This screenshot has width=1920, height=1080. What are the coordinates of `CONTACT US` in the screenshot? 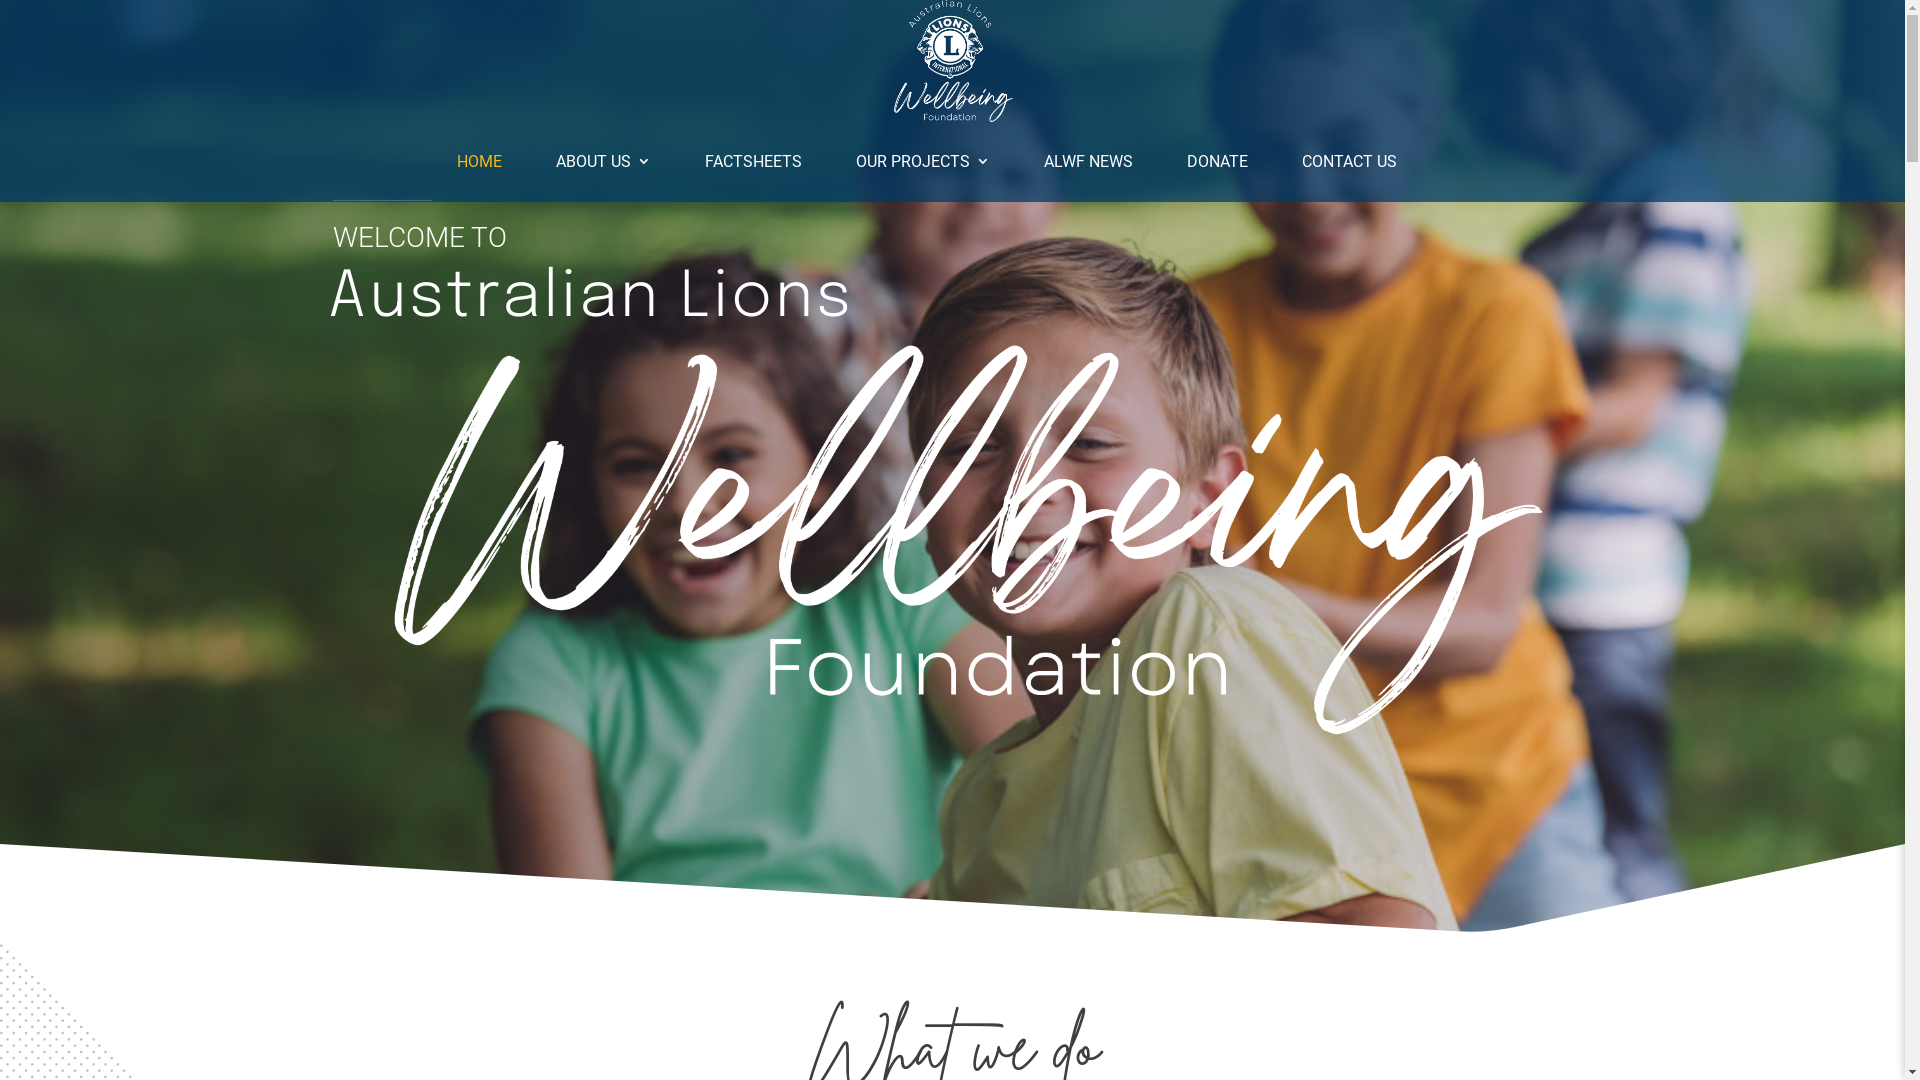 It's located at (1350, 162).